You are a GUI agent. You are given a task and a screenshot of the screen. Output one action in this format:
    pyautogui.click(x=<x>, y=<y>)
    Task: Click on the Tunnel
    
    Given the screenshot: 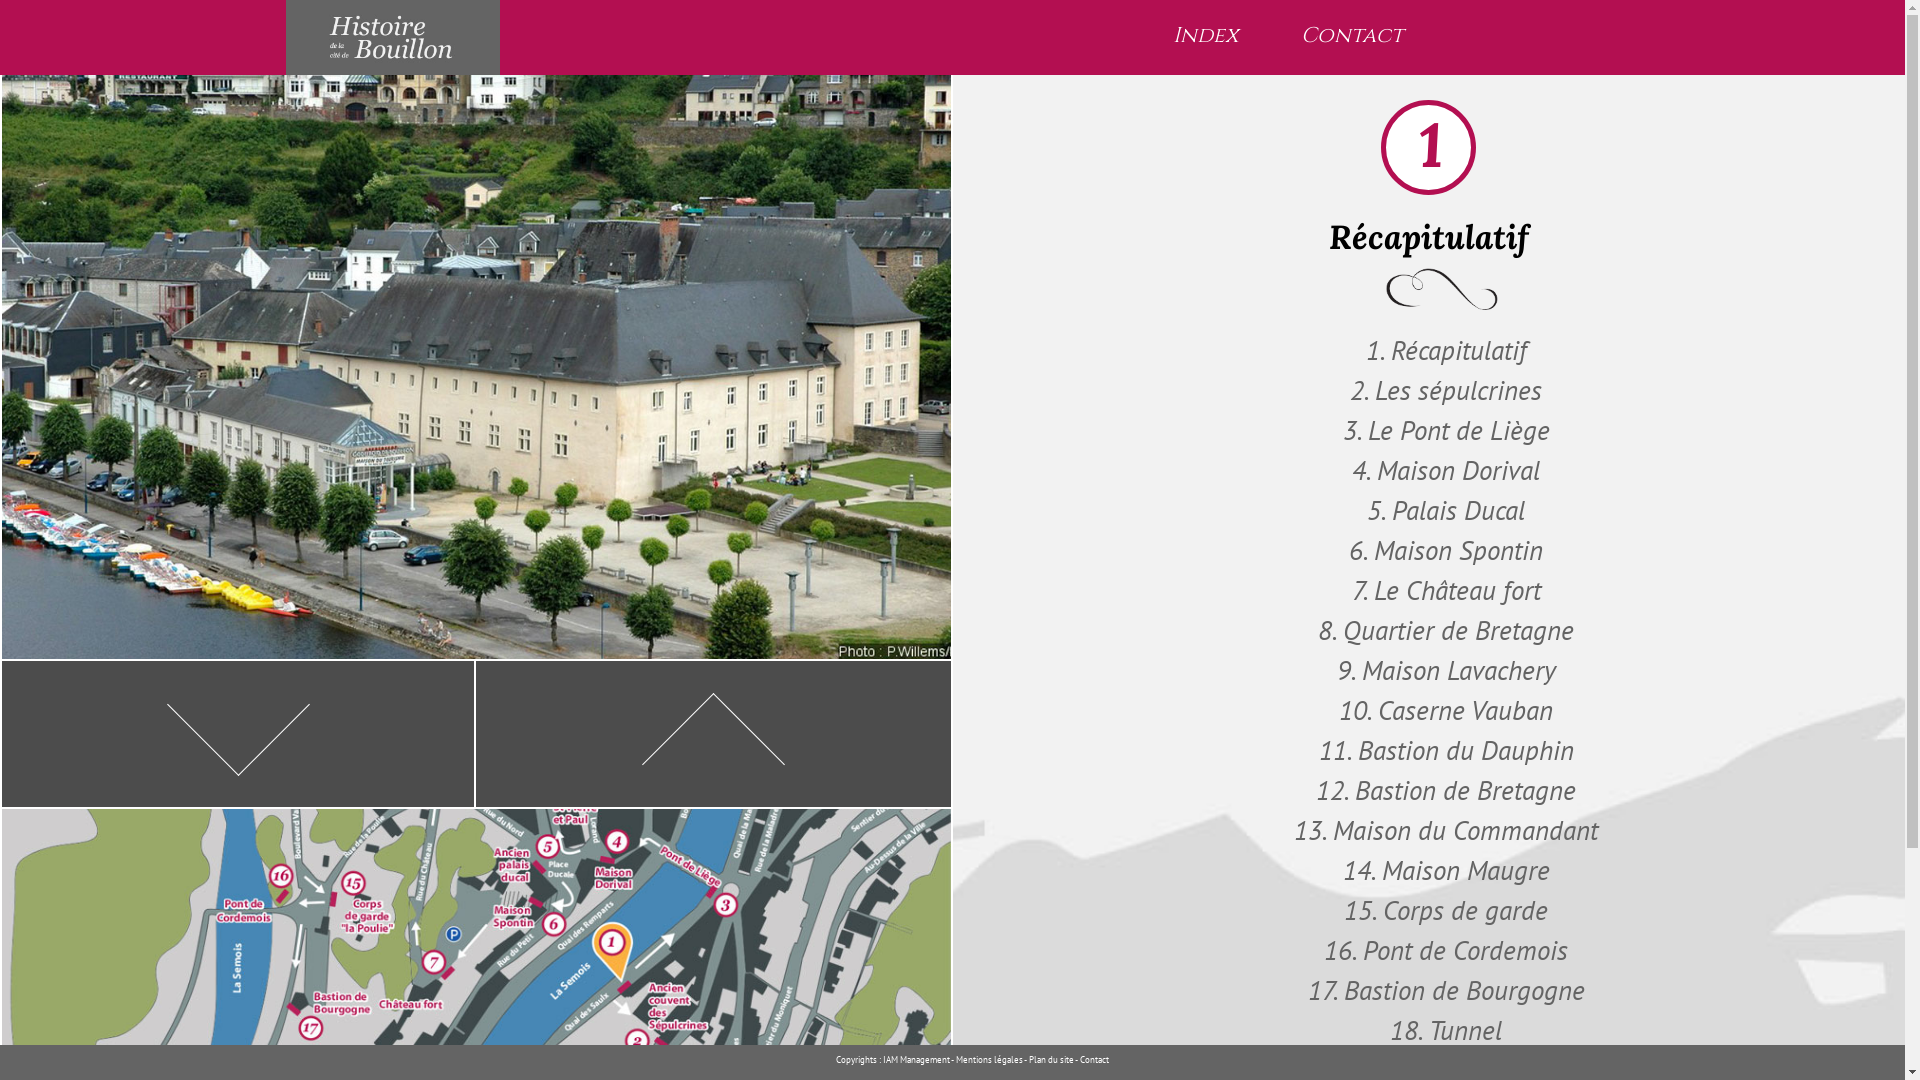 What is the action you would take?
    pyautogui.click(x=1446, y=1030)
    